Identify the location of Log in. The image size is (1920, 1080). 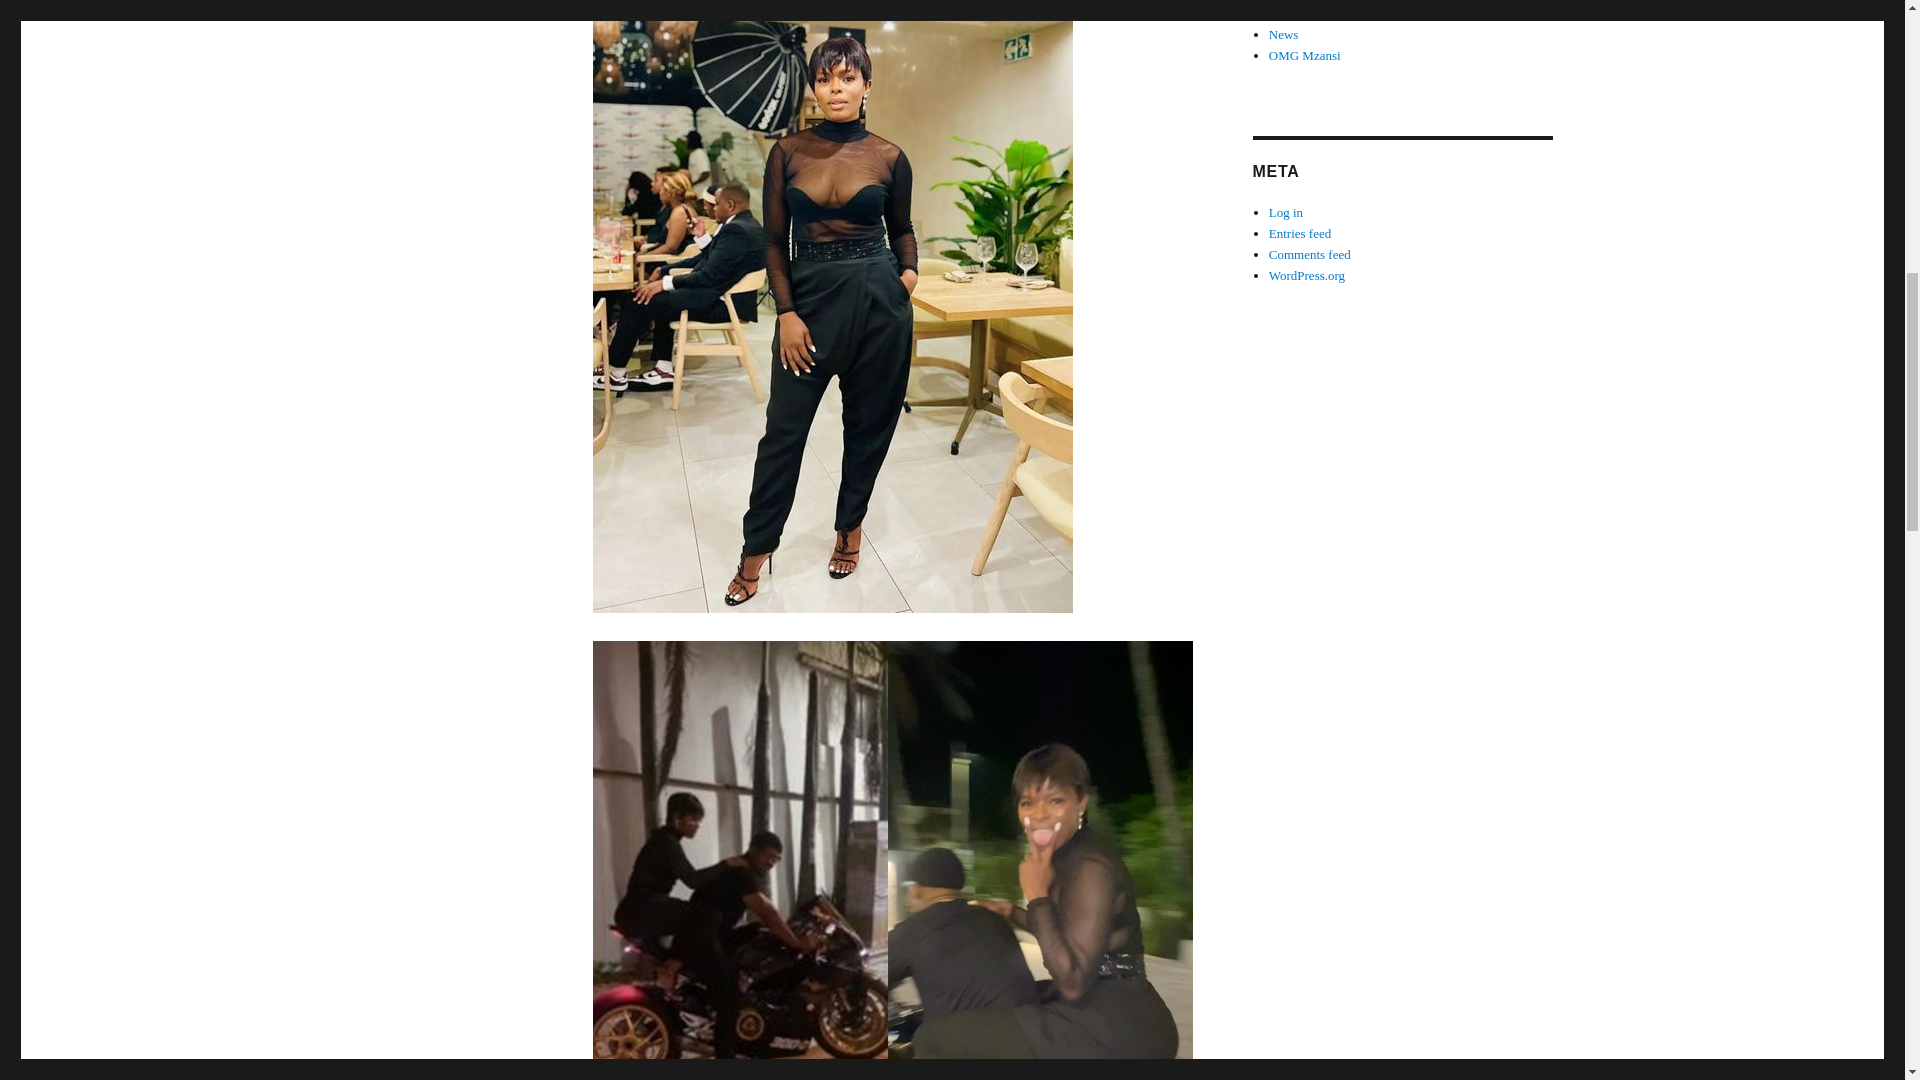
(1286, 212).